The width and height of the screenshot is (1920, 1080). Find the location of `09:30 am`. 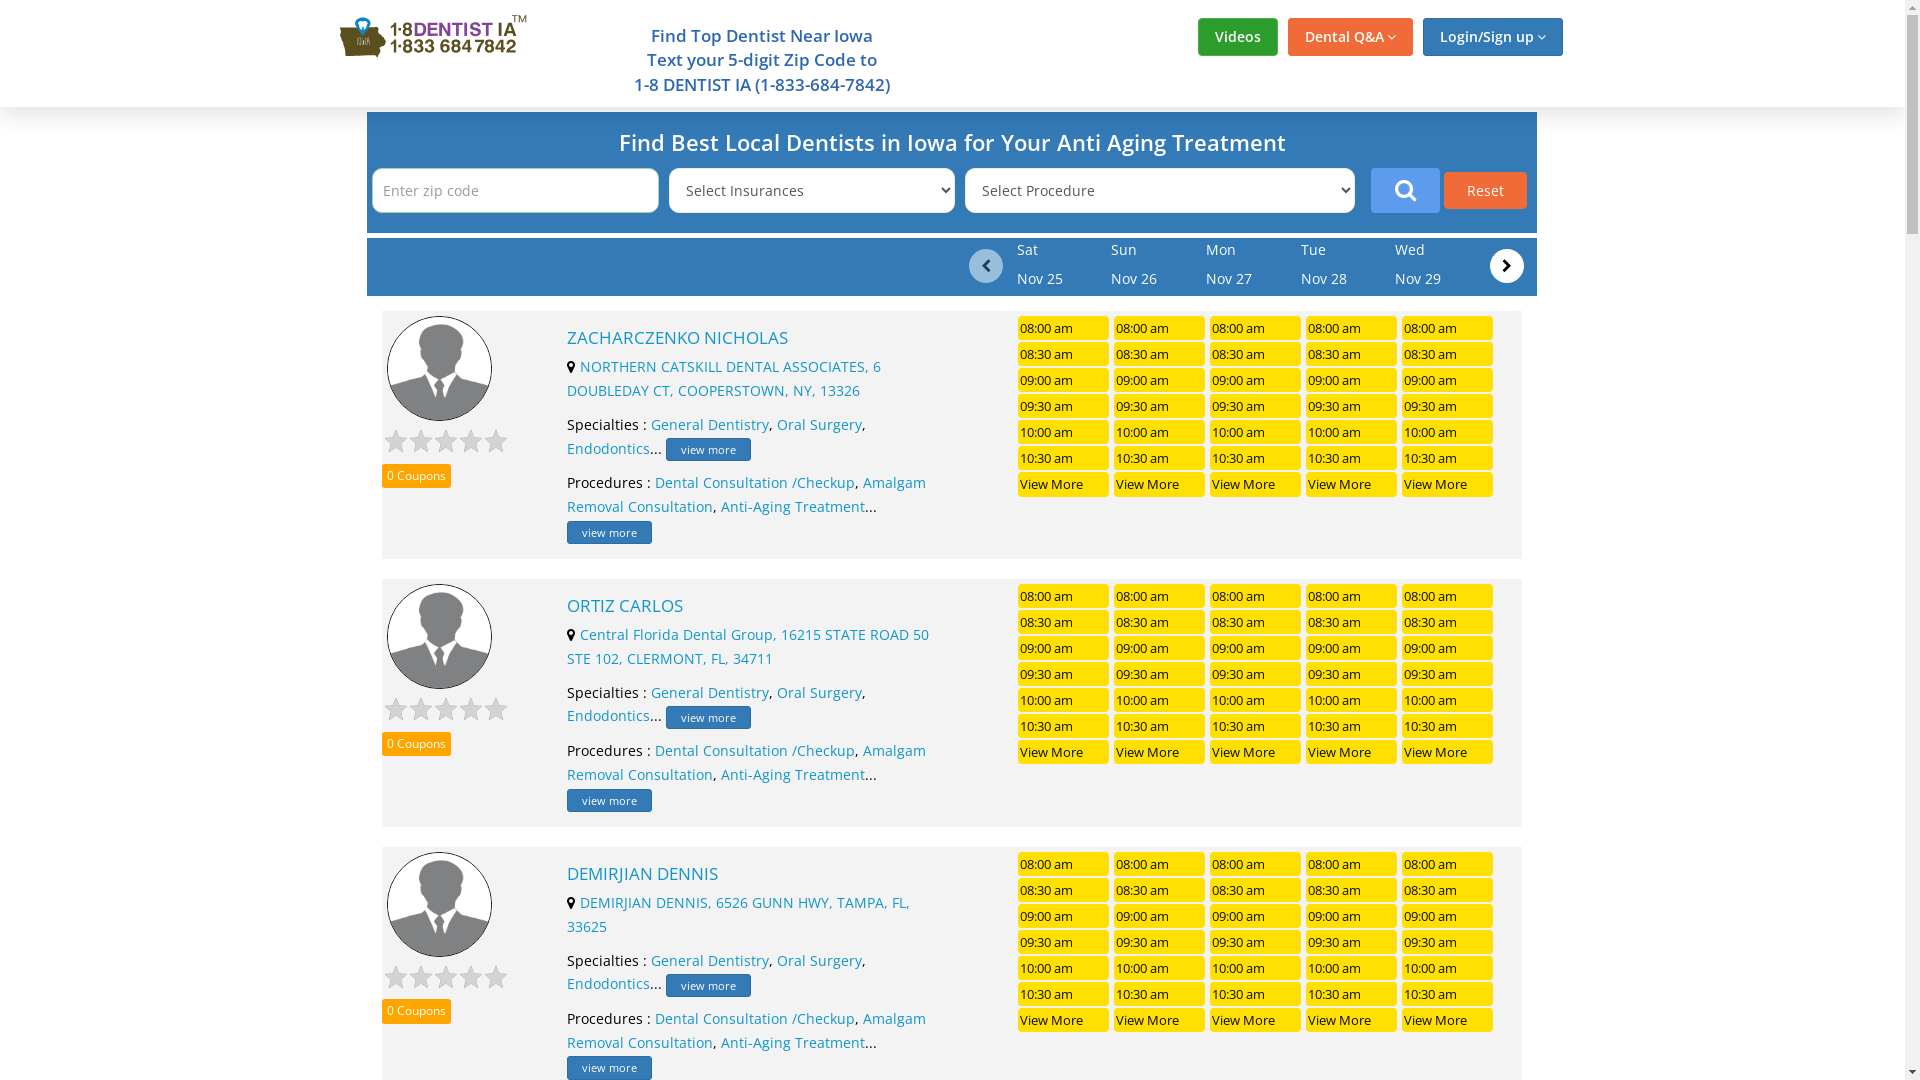

09:30 am is located at coordinates (1160, 674).